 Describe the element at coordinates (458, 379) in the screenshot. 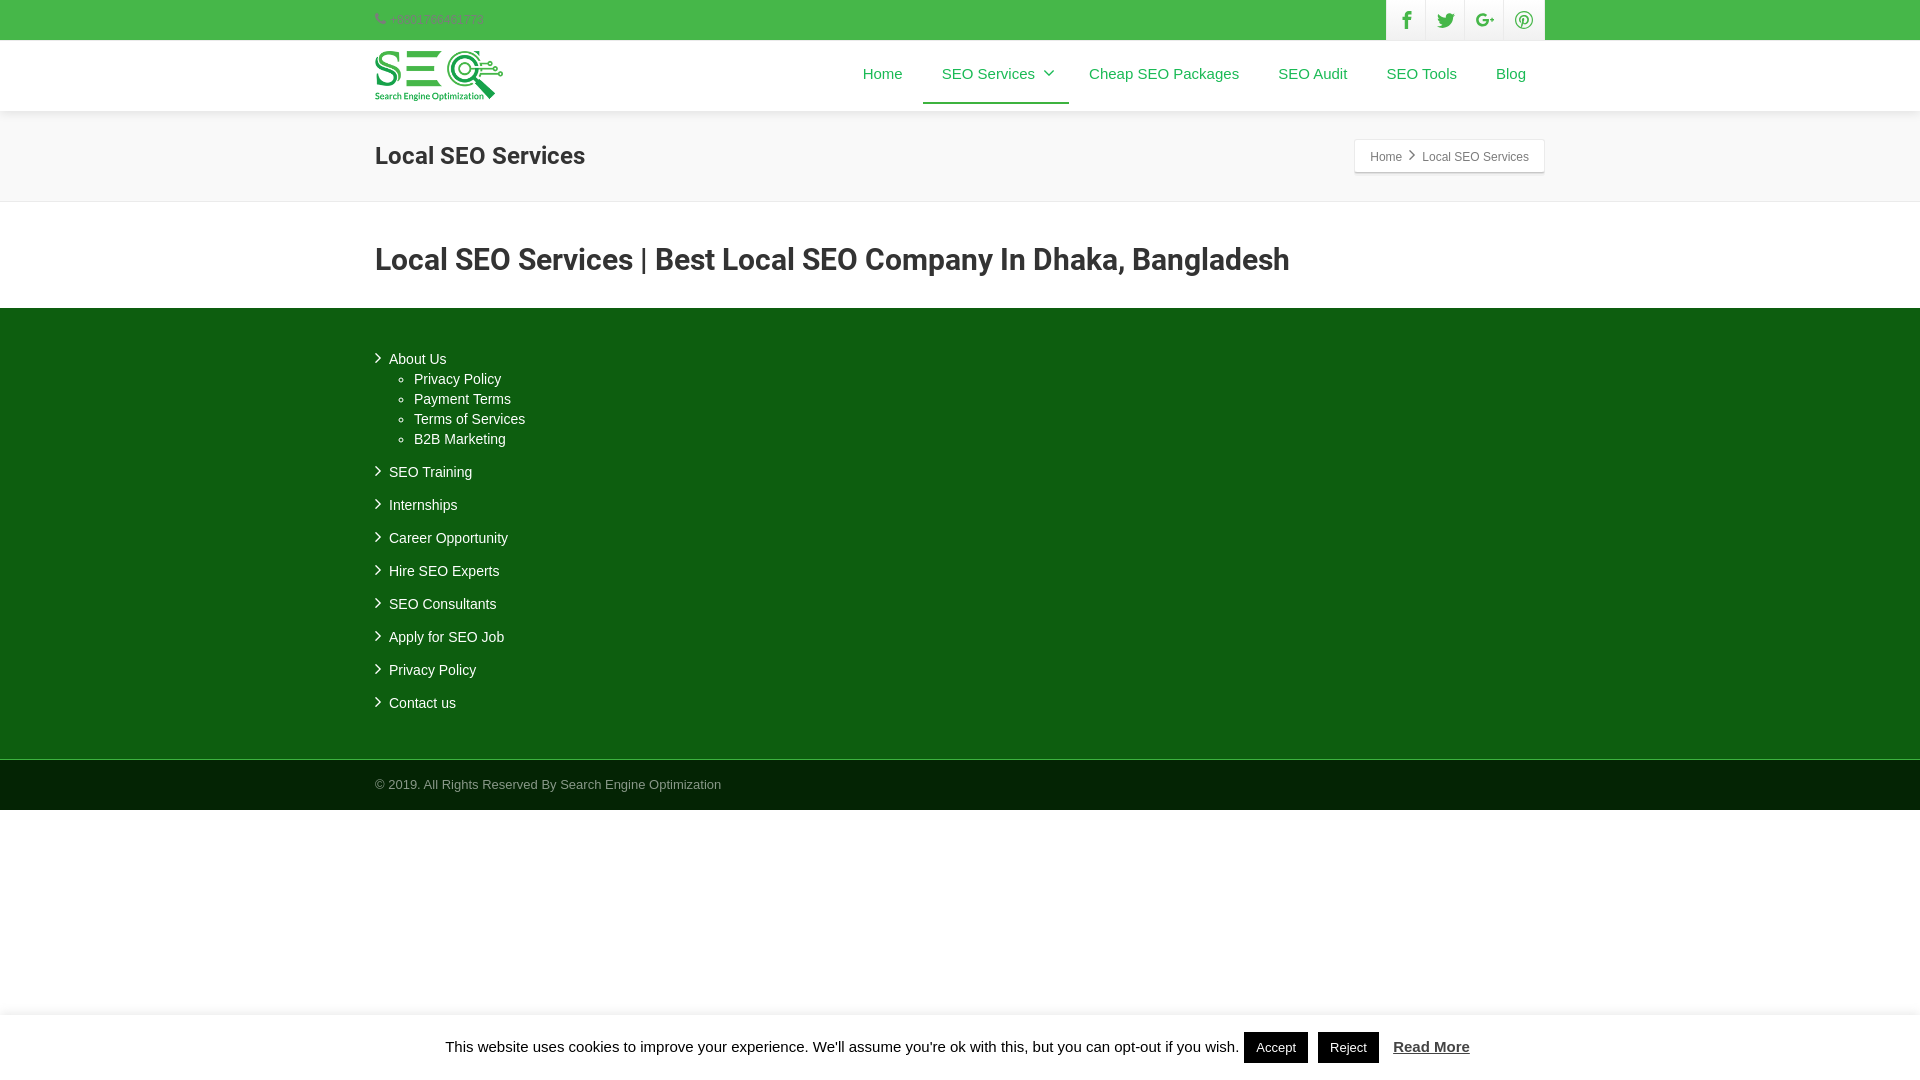

I see `Privacy Policy` at that location.